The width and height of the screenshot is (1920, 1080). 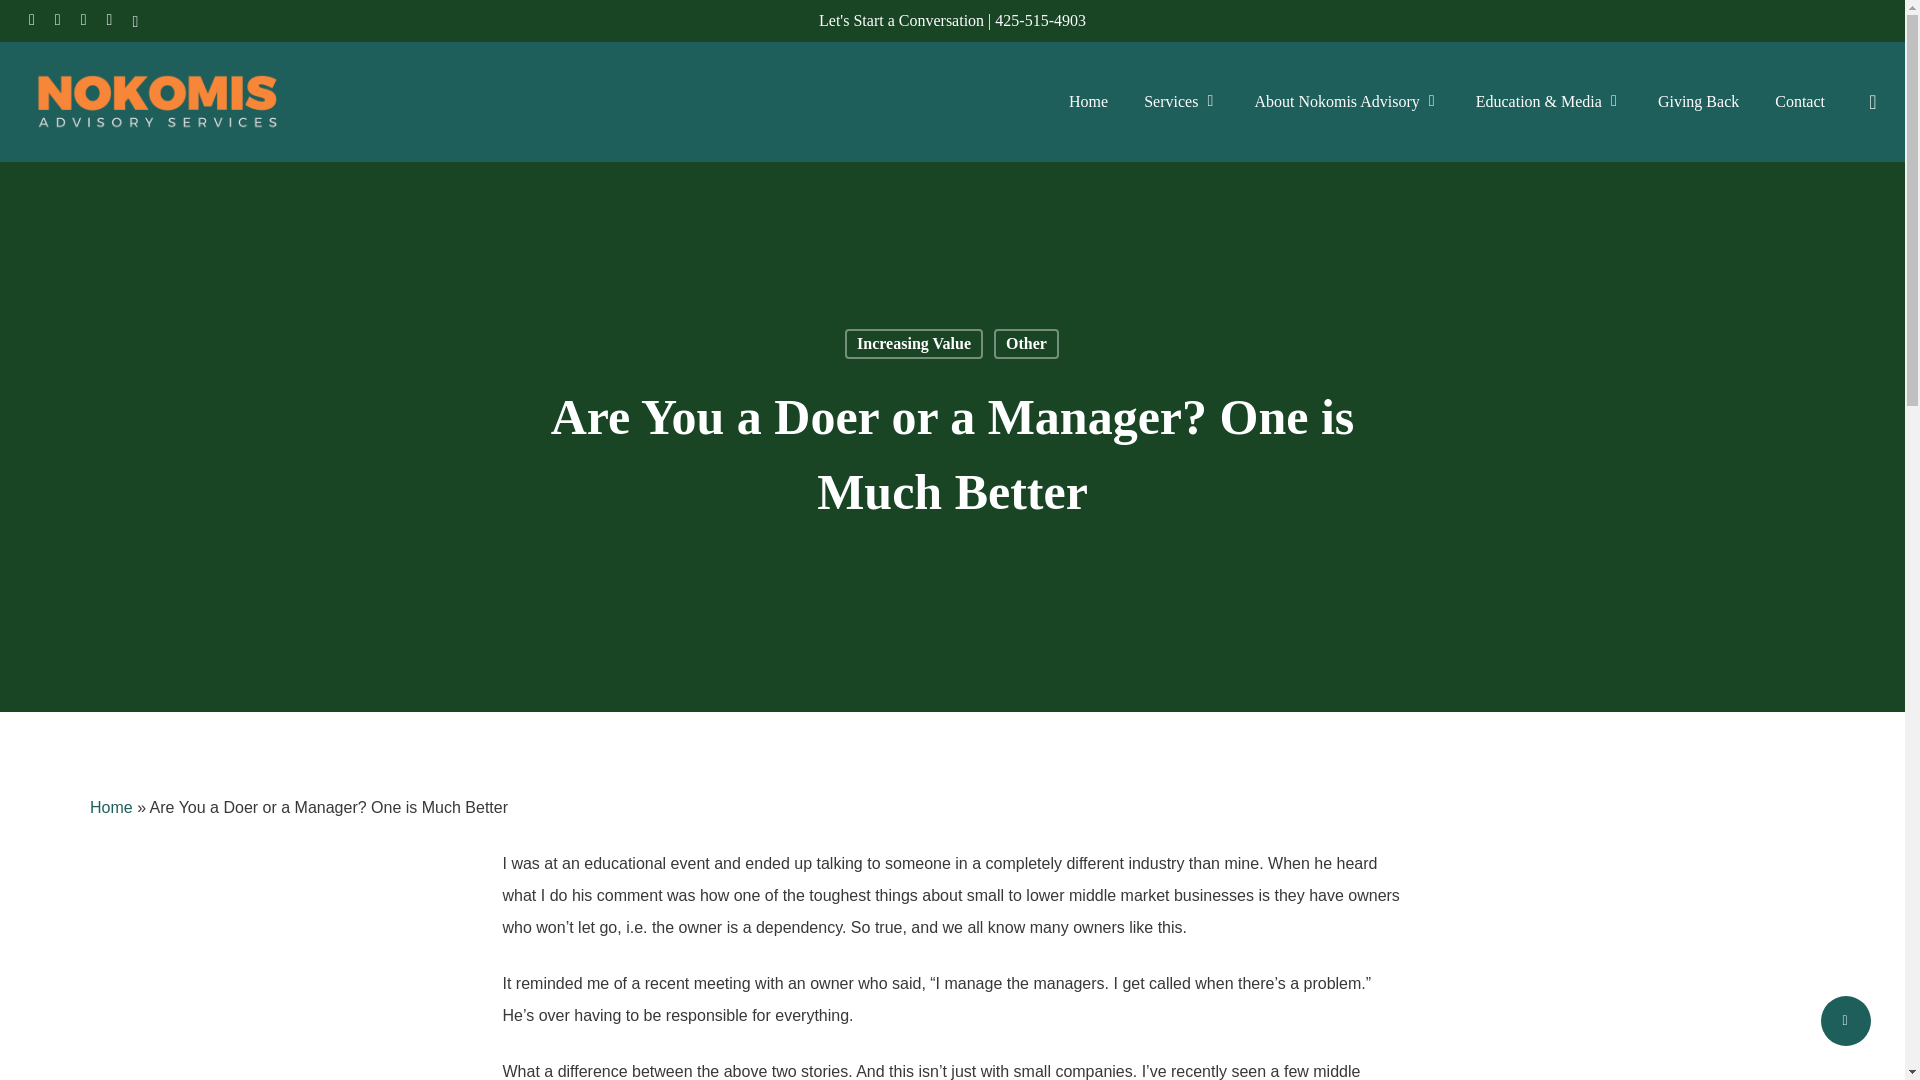 I want to click on Services, so click(x=1180, y=101).